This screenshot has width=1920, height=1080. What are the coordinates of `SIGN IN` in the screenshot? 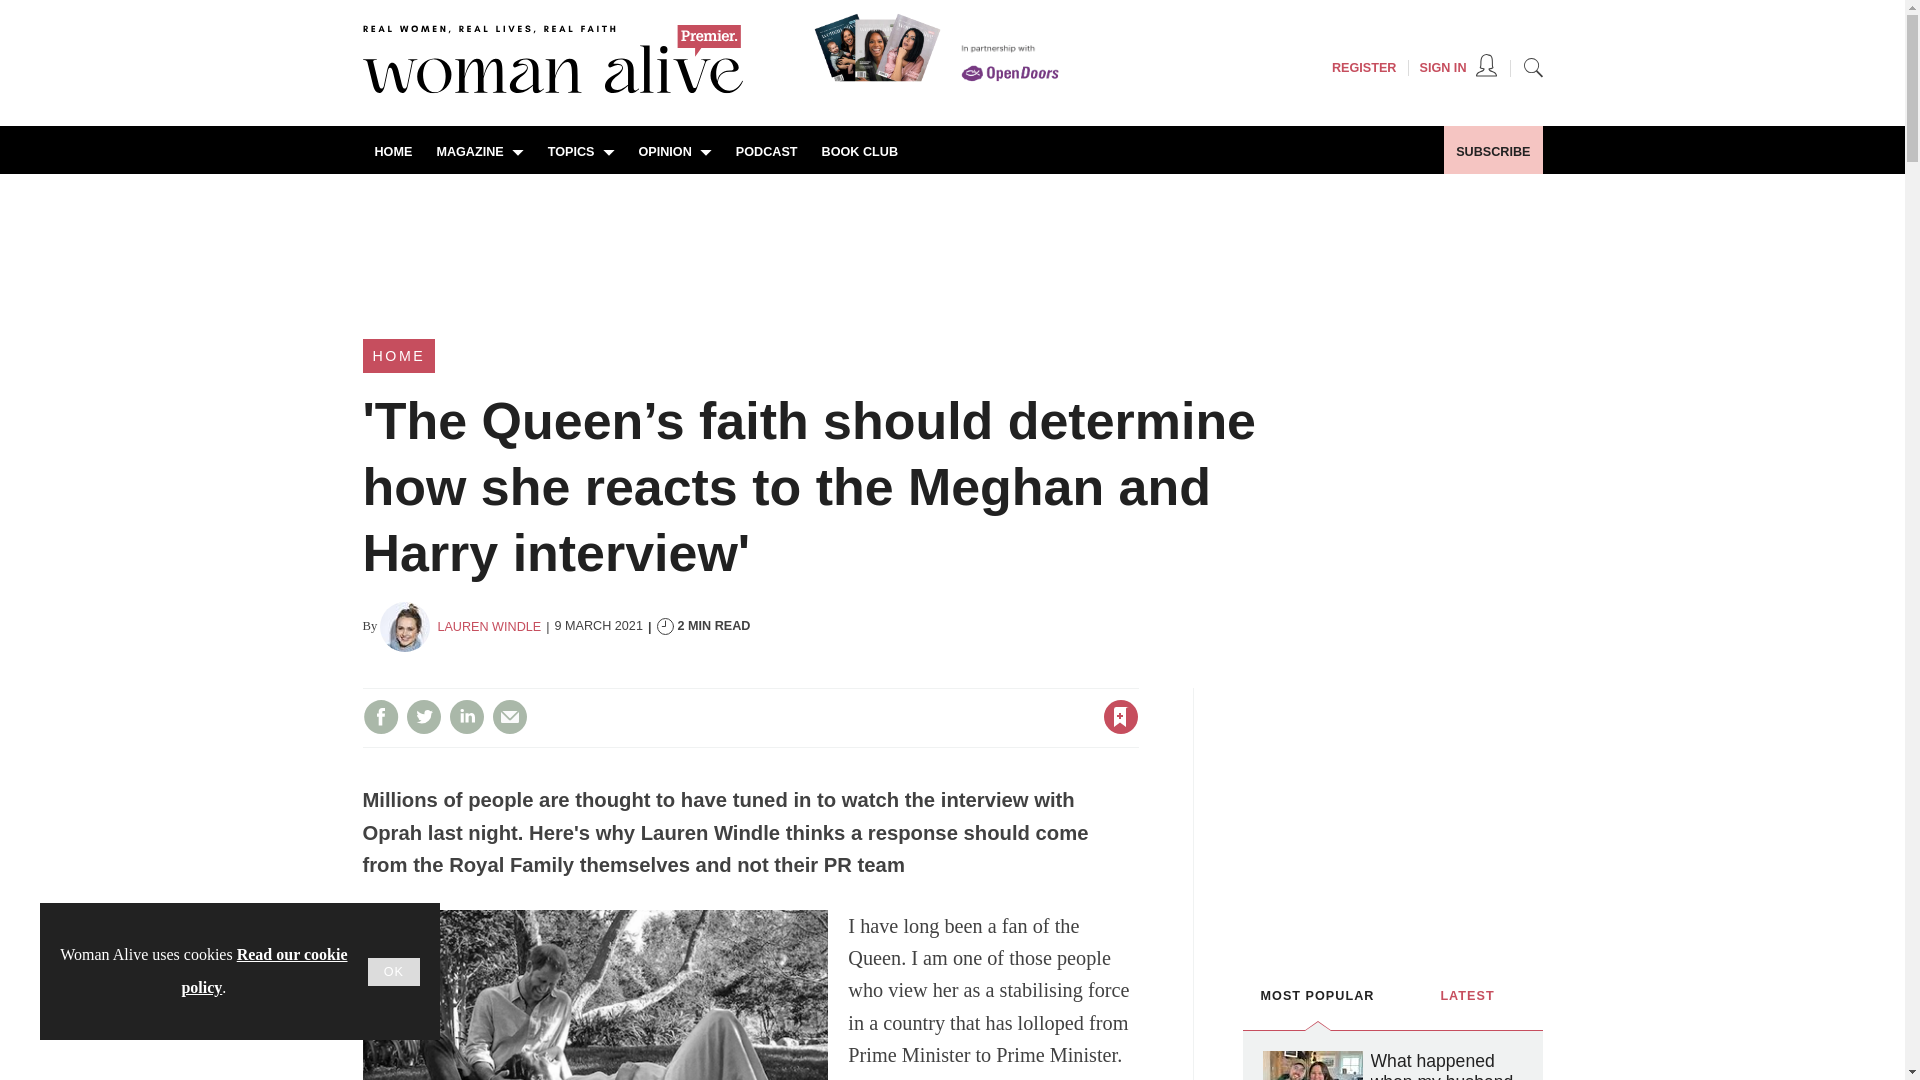 It's located at (1458, 68).